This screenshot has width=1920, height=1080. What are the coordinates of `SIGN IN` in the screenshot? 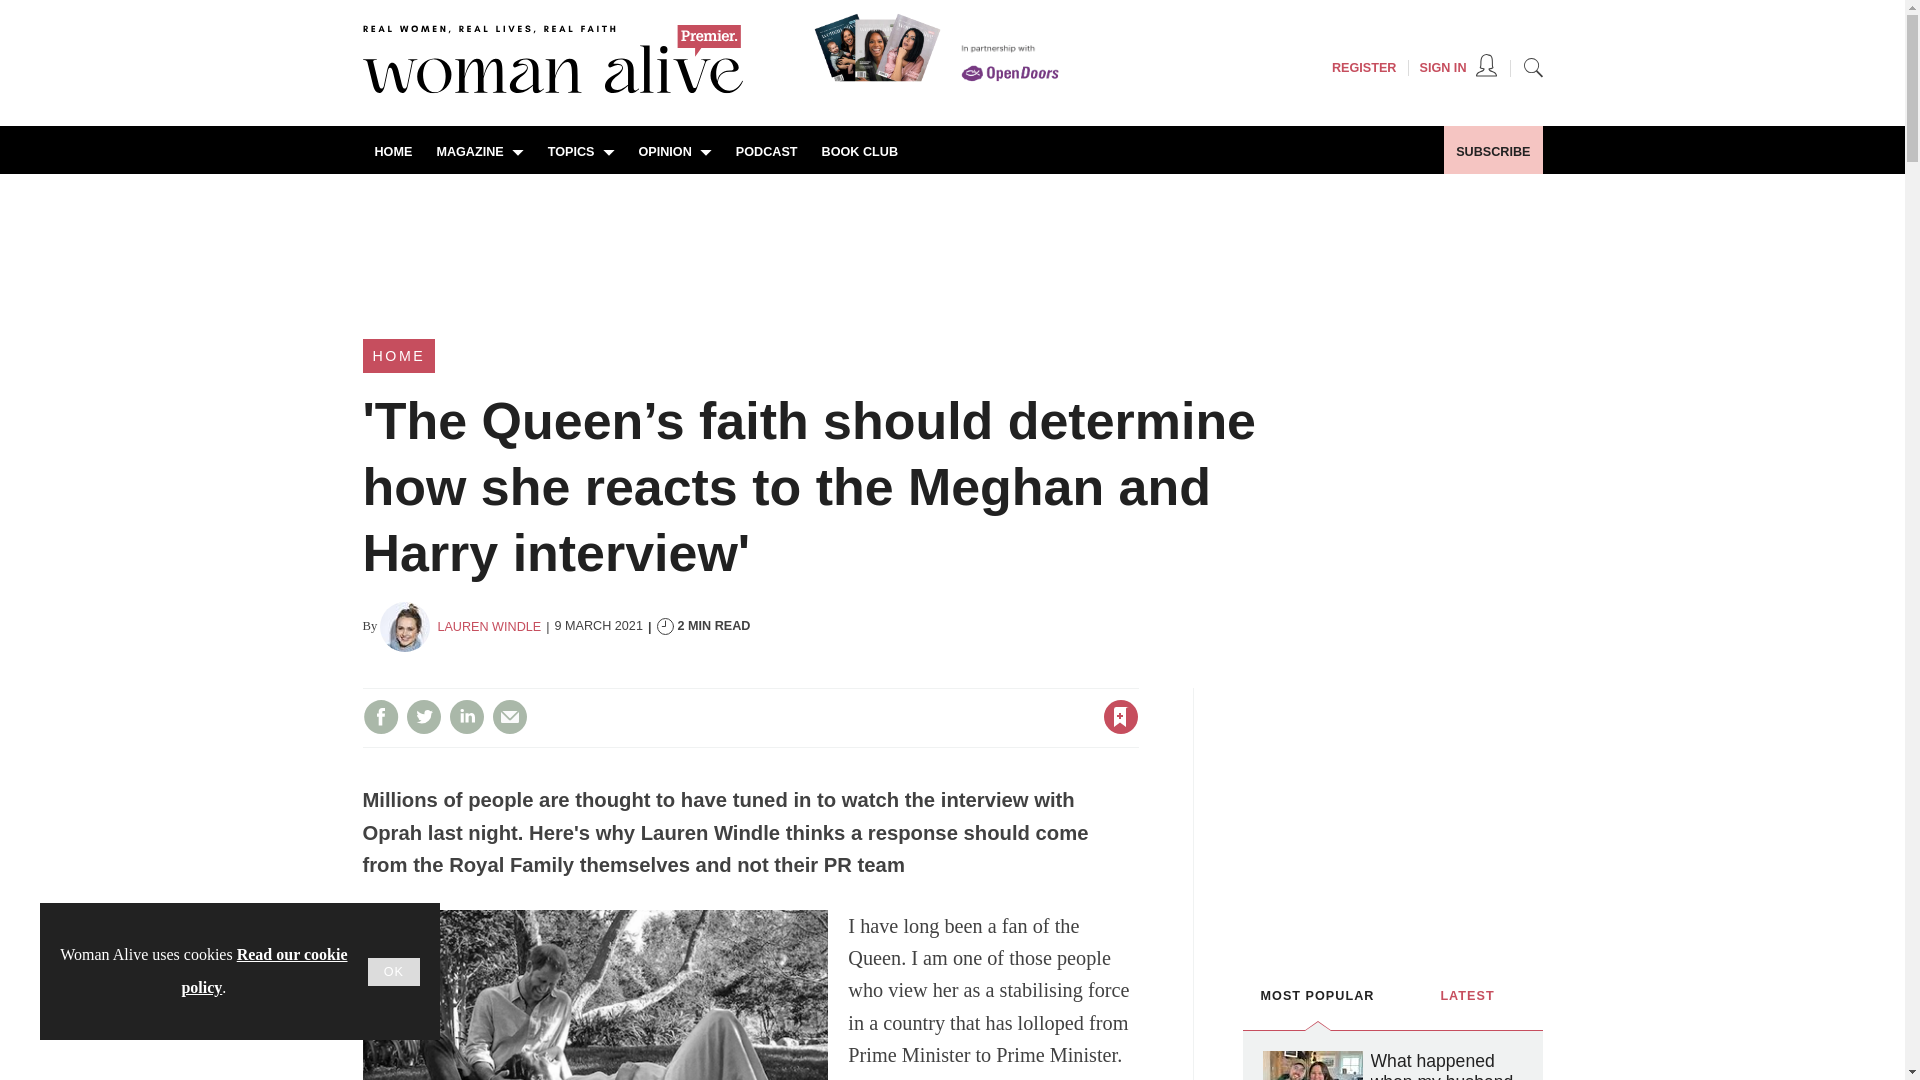 It's located at (1458, 68).